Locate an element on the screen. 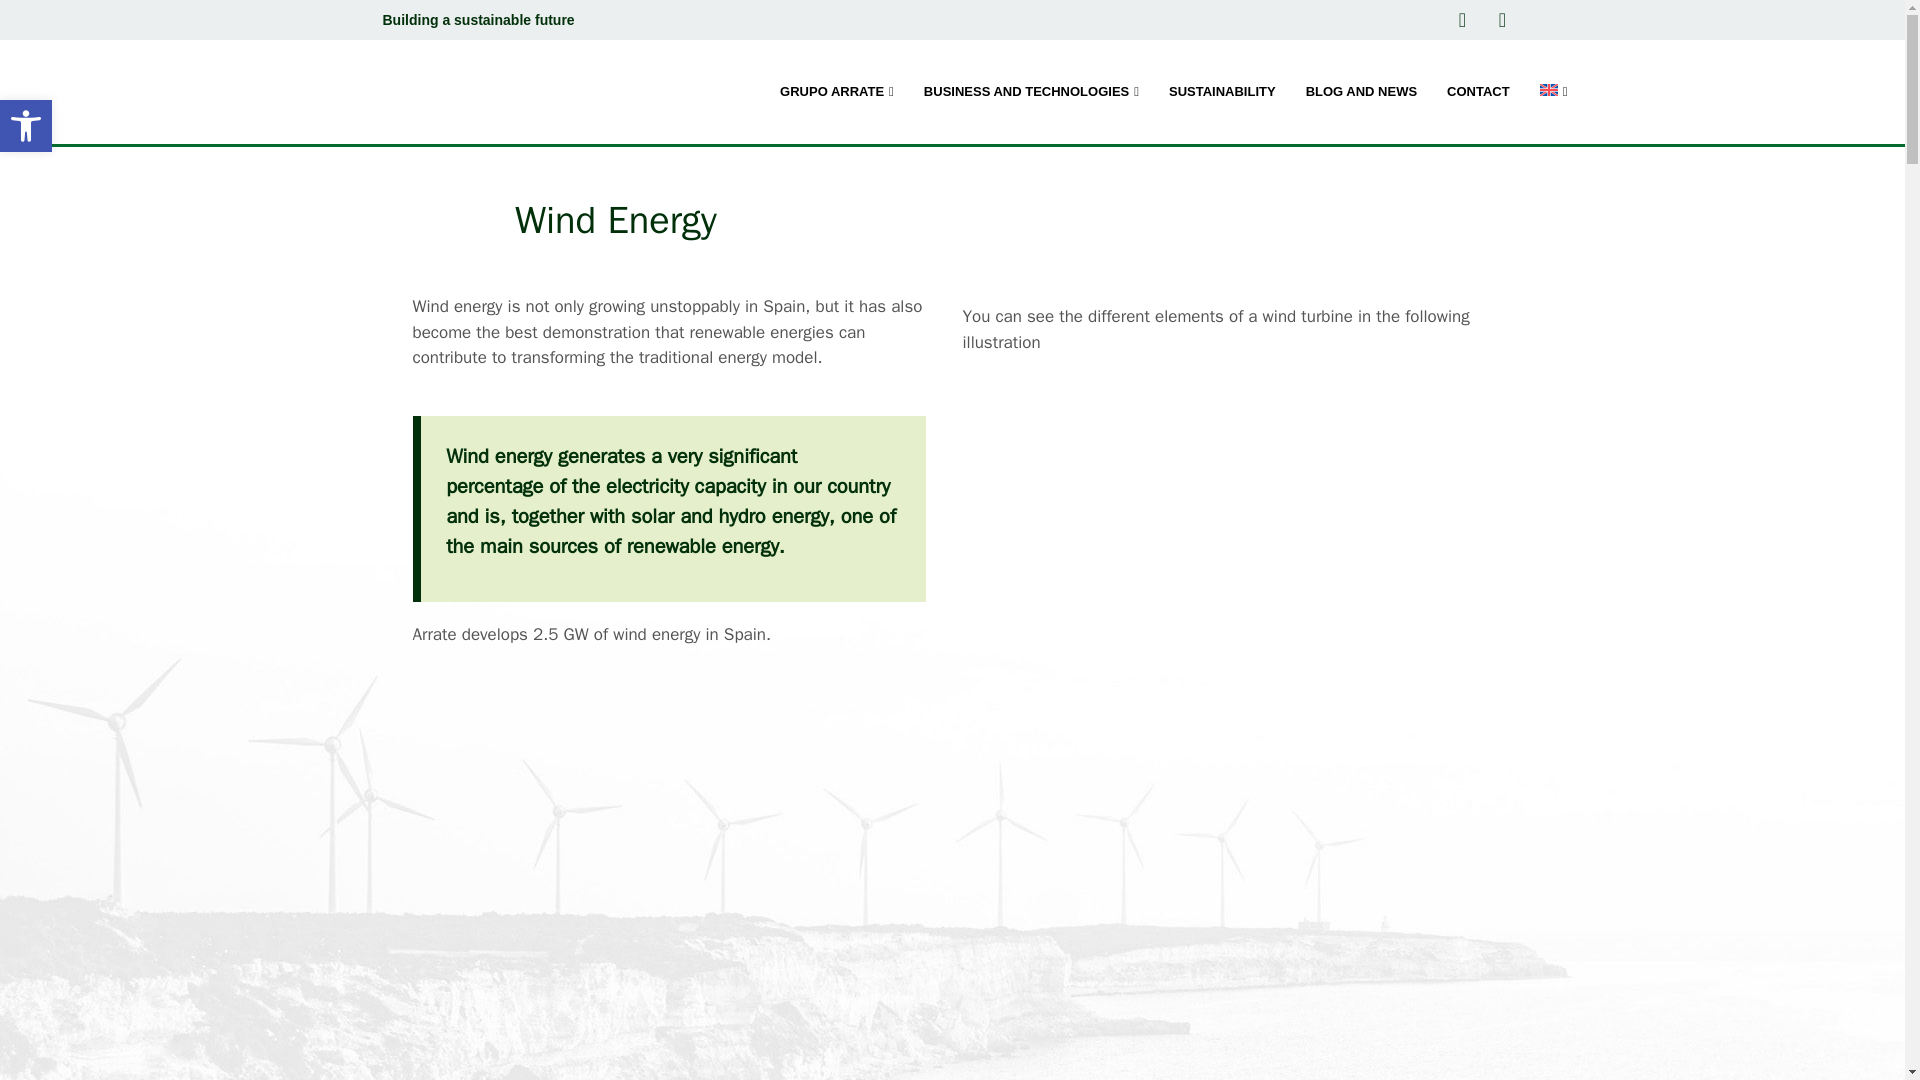  SUSTAINABILITY is located at coordinates (1222, 91).